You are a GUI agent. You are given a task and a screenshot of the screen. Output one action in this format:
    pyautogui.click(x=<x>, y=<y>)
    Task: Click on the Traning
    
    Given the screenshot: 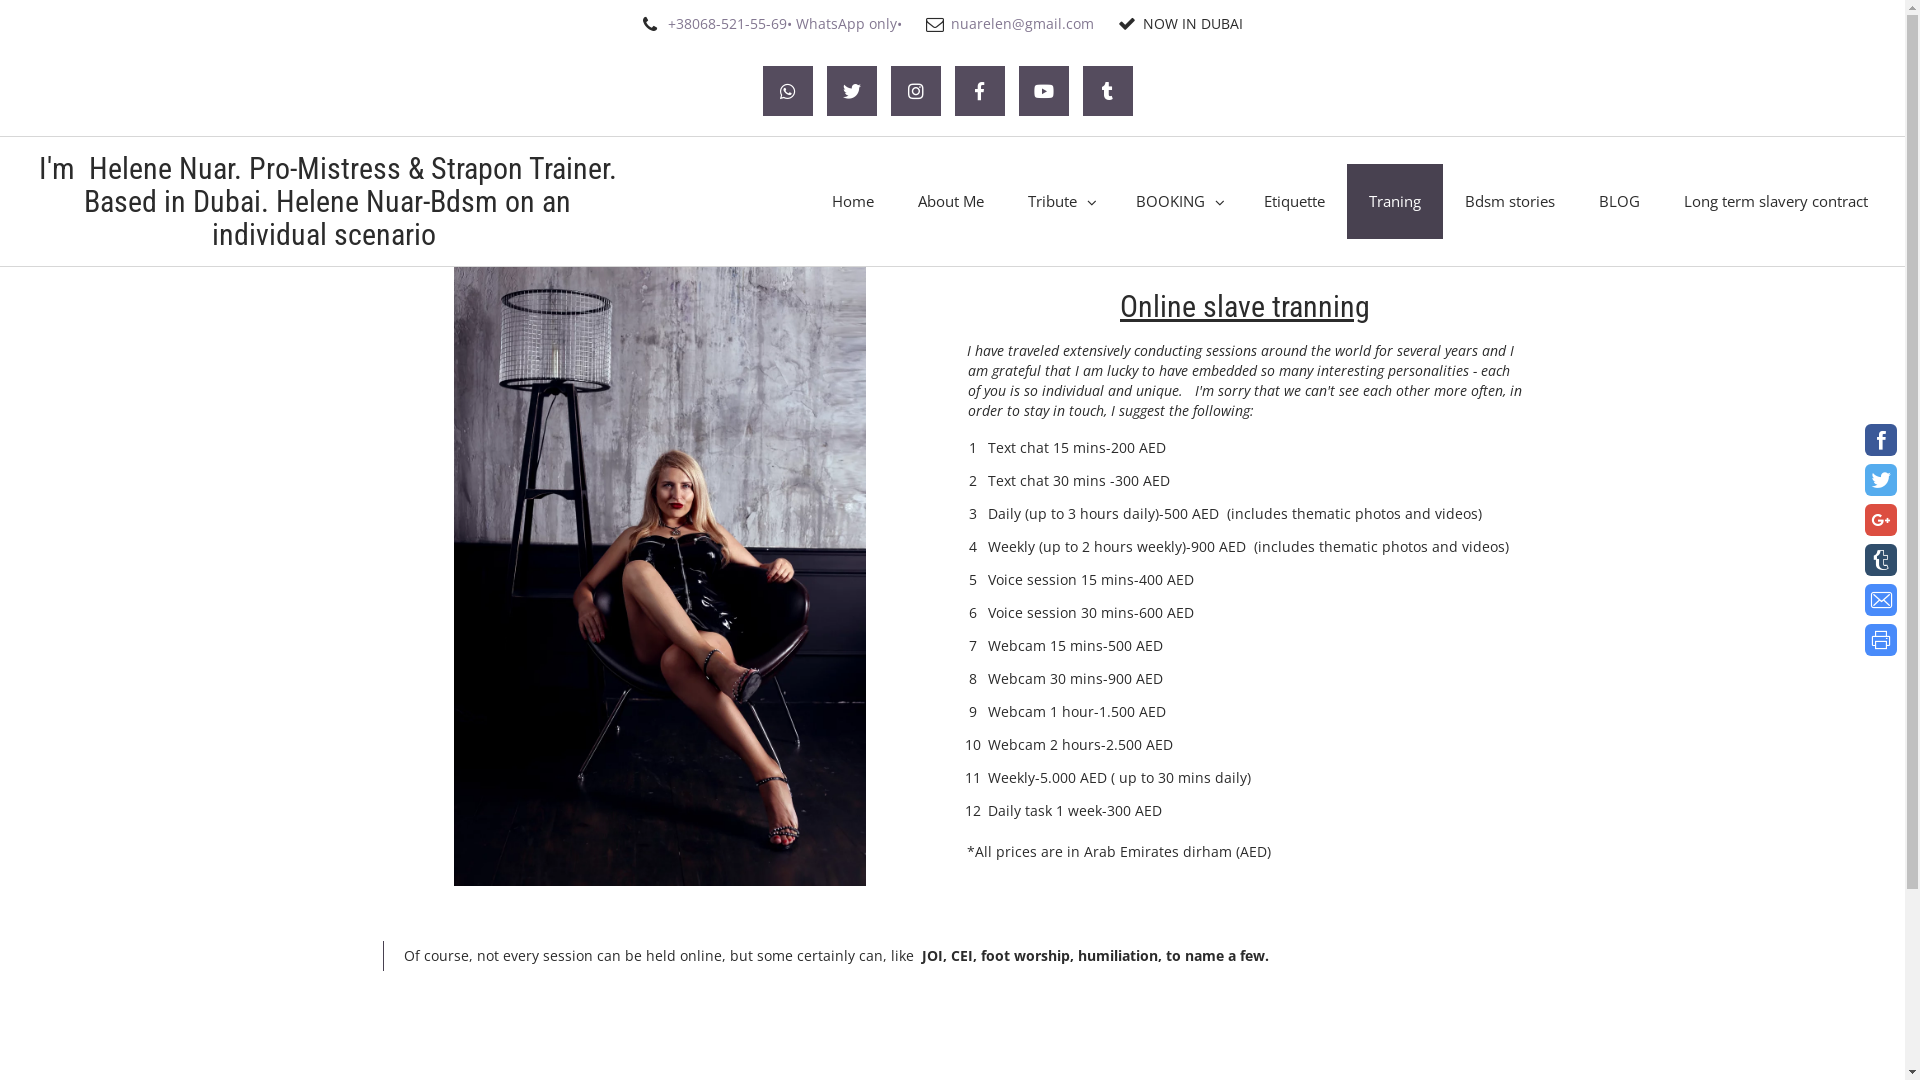 What is the action you would take?
    pyautogui.click(x=1395, y=201)
    